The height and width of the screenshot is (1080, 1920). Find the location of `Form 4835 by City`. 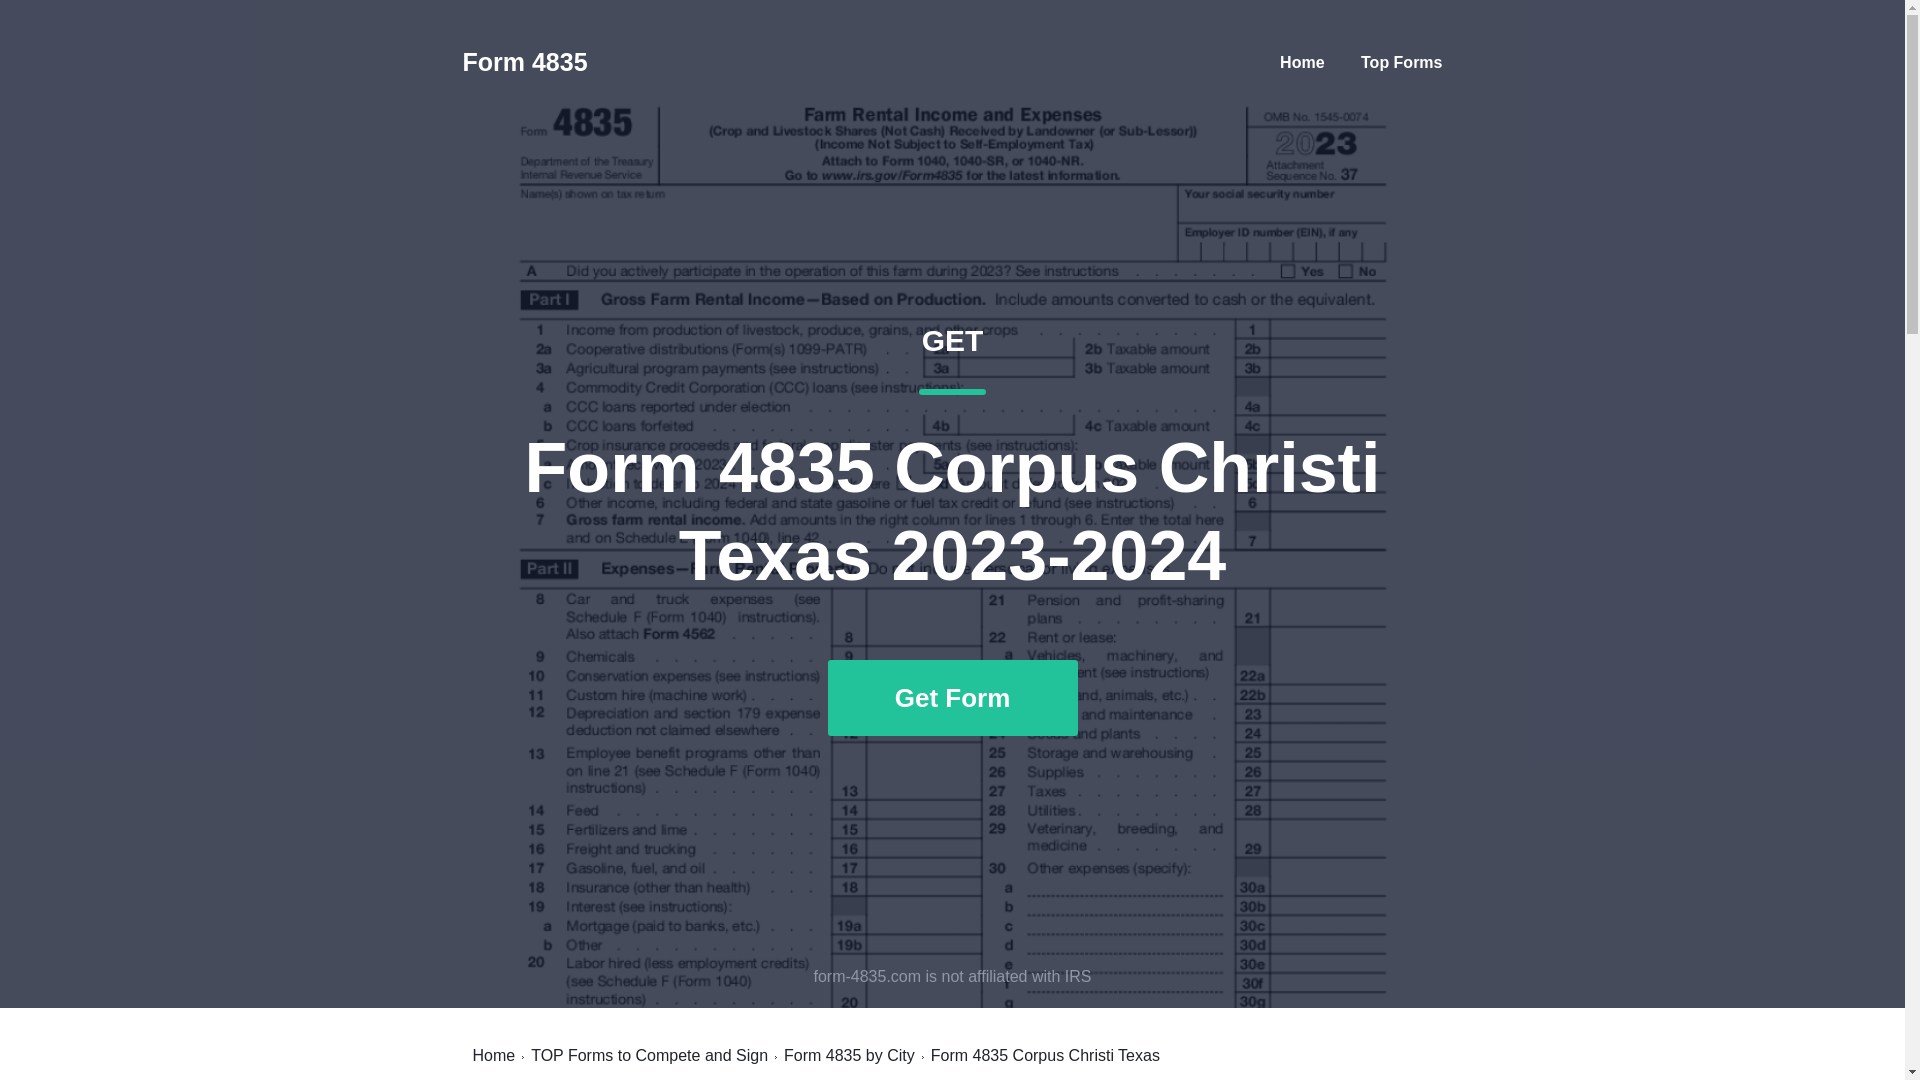

Form 4835 by City is located at coordinates (849, 1055).